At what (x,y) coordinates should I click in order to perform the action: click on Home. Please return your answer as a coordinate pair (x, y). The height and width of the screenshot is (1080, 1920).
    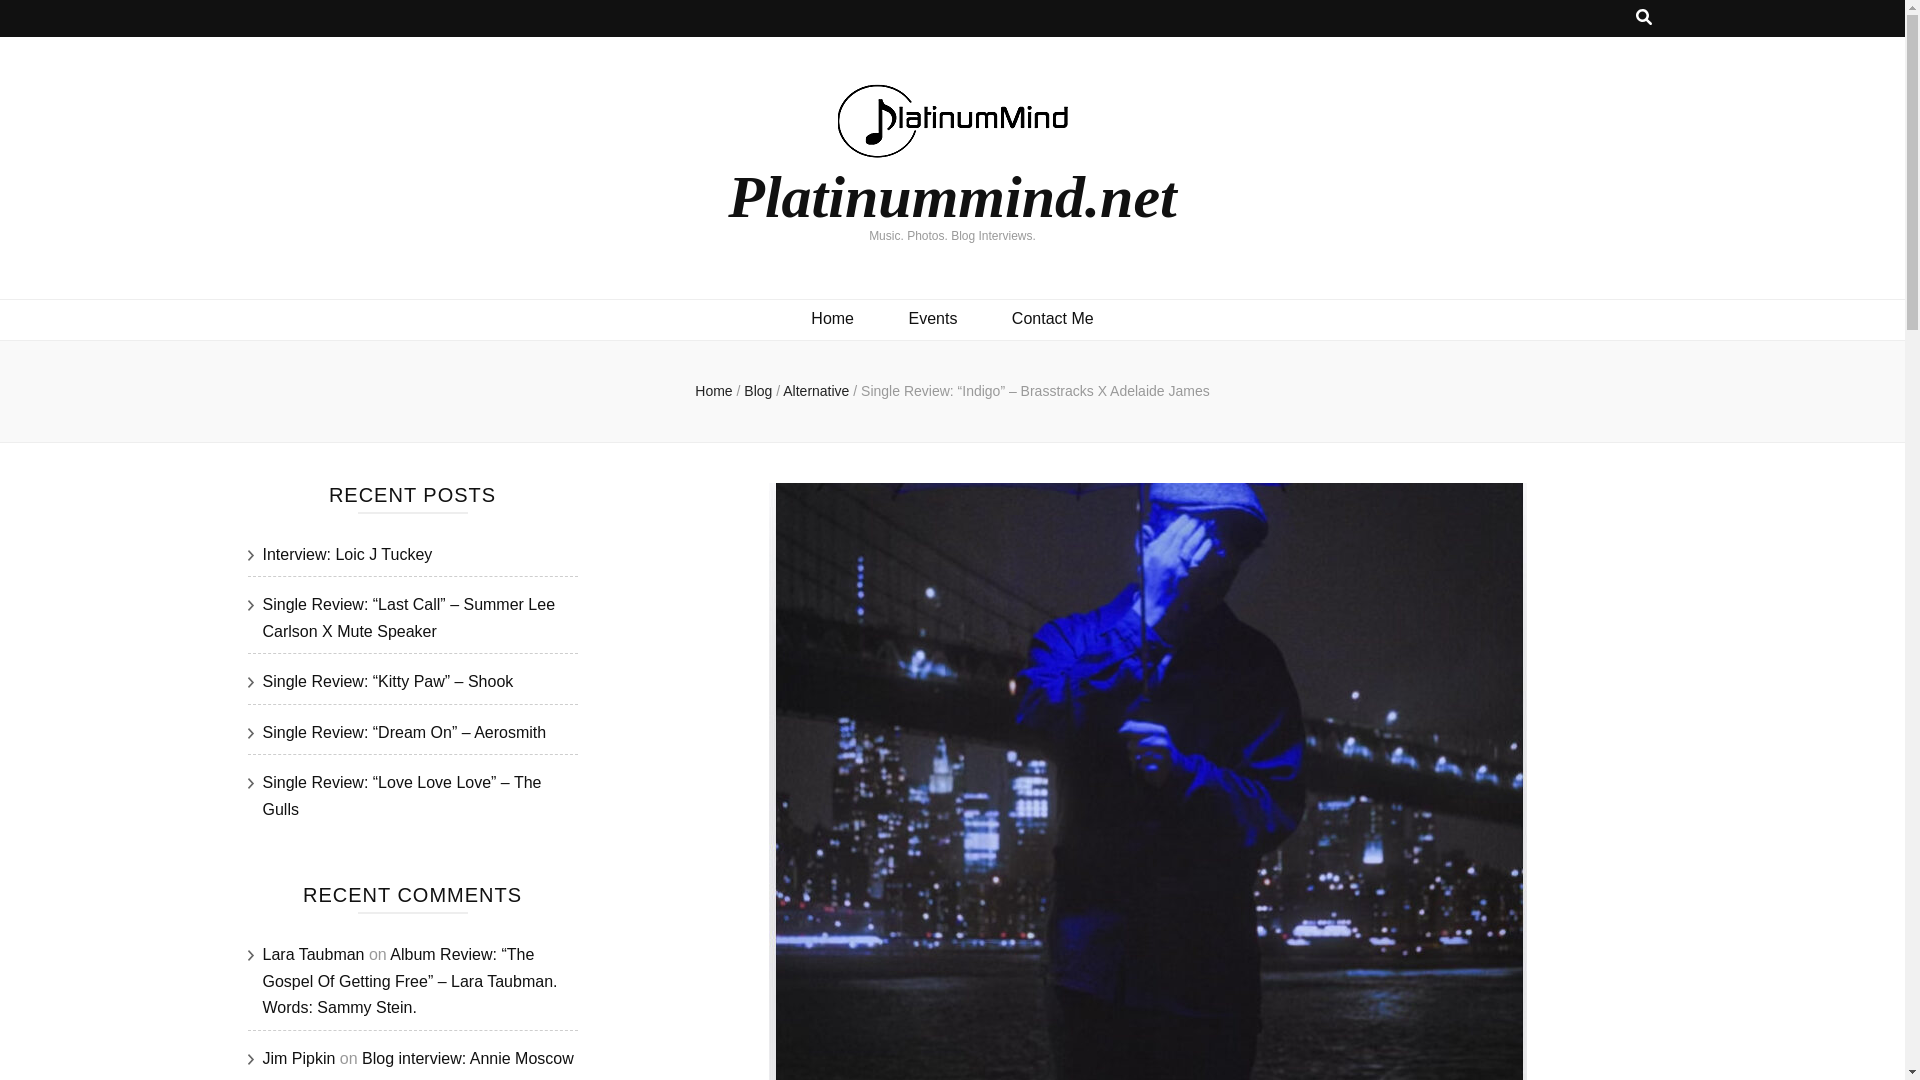
    Looking at the image, I should click on (713, 390).